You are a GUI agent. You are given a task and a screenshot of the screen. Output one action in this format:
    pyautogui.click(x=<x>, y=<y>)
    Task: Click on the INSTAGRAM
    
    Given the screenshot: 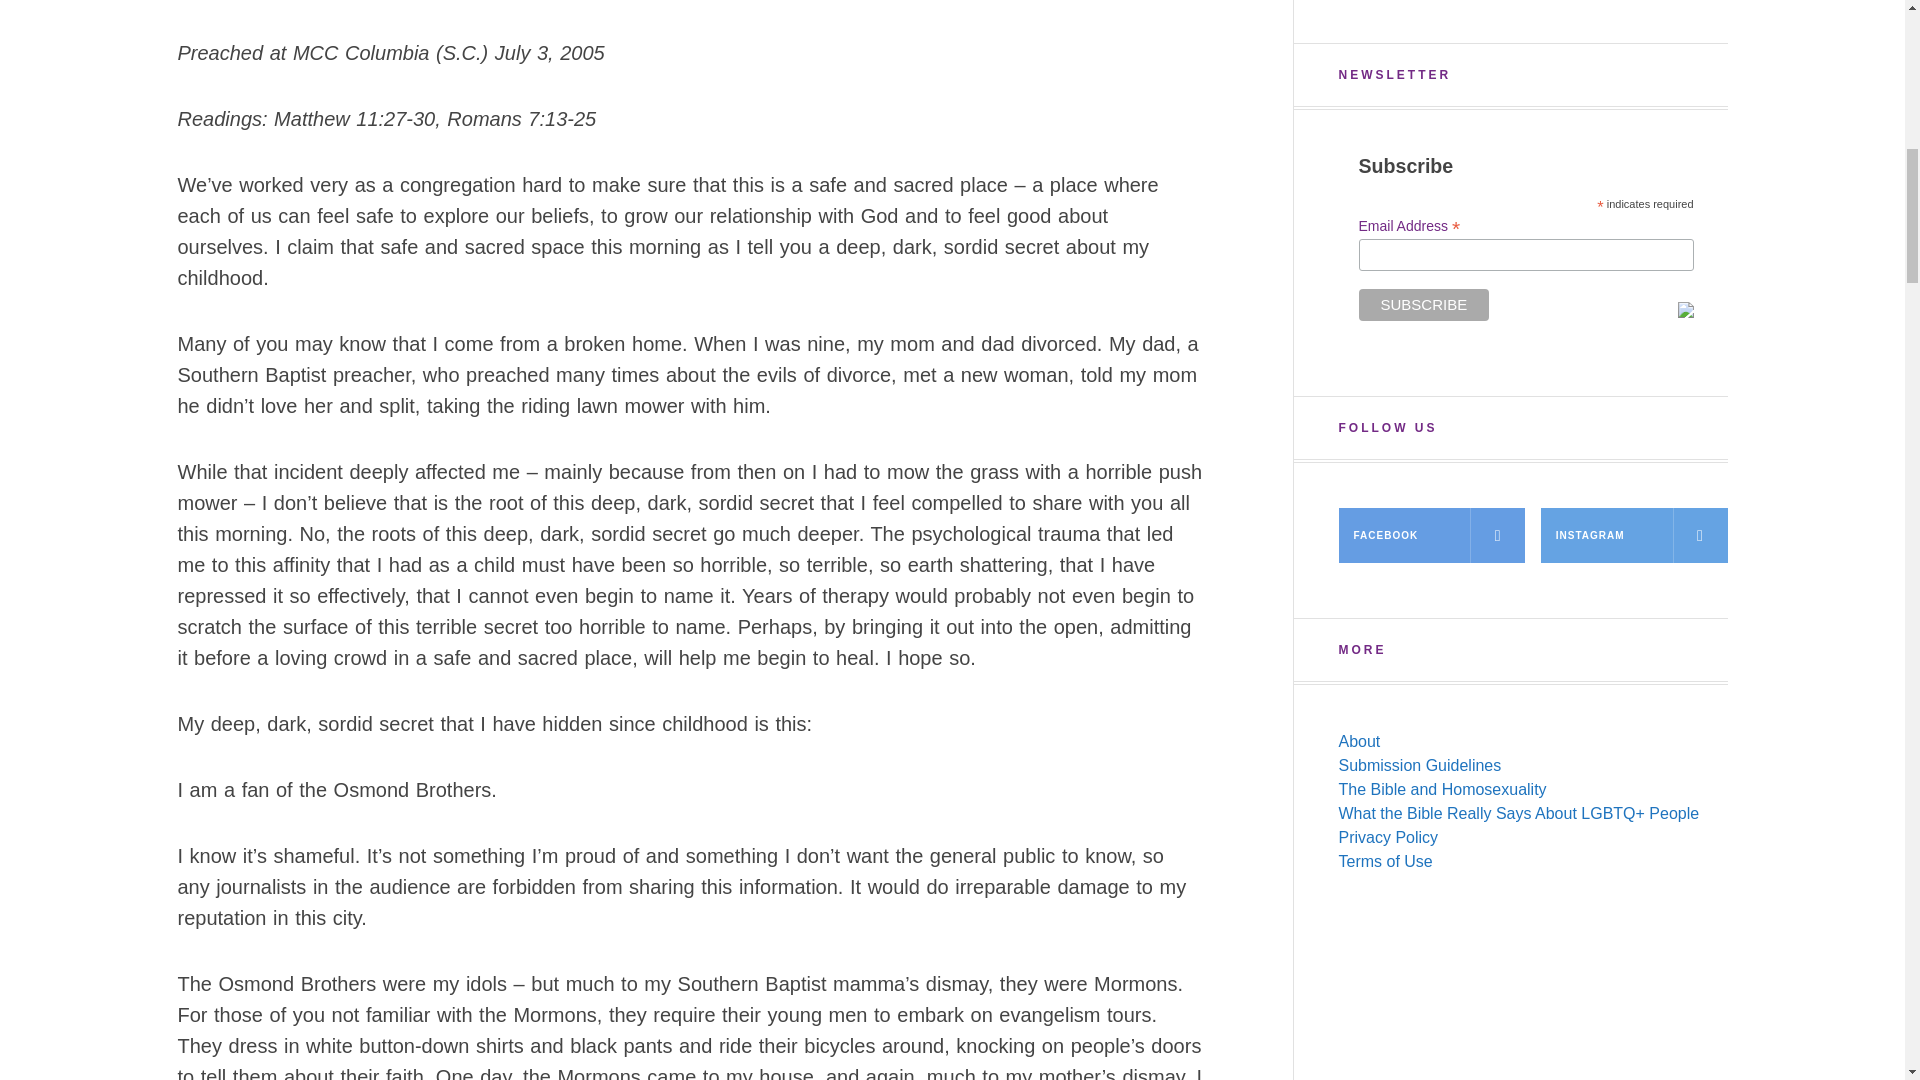 What is the action you would take?
    pyautogui.click(x=1634, y=534)
    